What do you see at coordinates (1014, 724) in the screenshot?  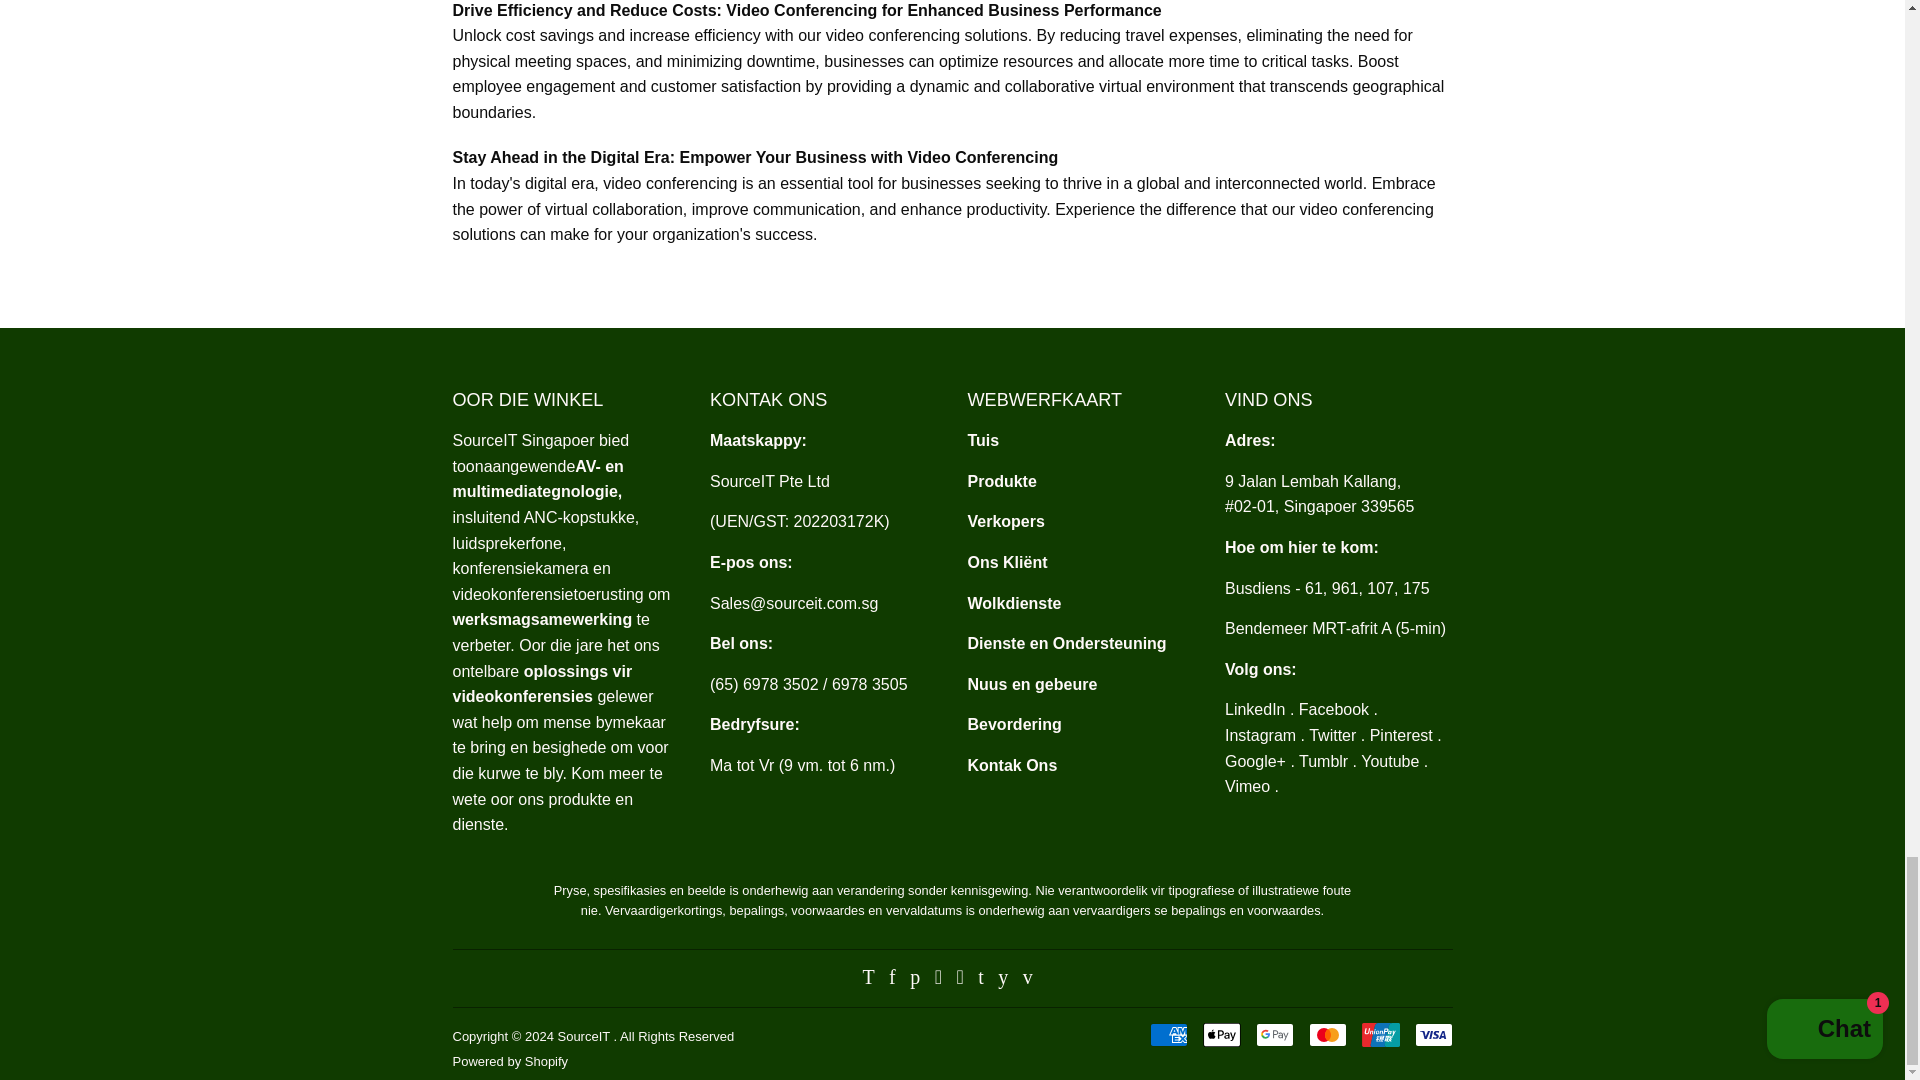 I see `Aanbiedings en promosie` at bounding box center [1014, 724].